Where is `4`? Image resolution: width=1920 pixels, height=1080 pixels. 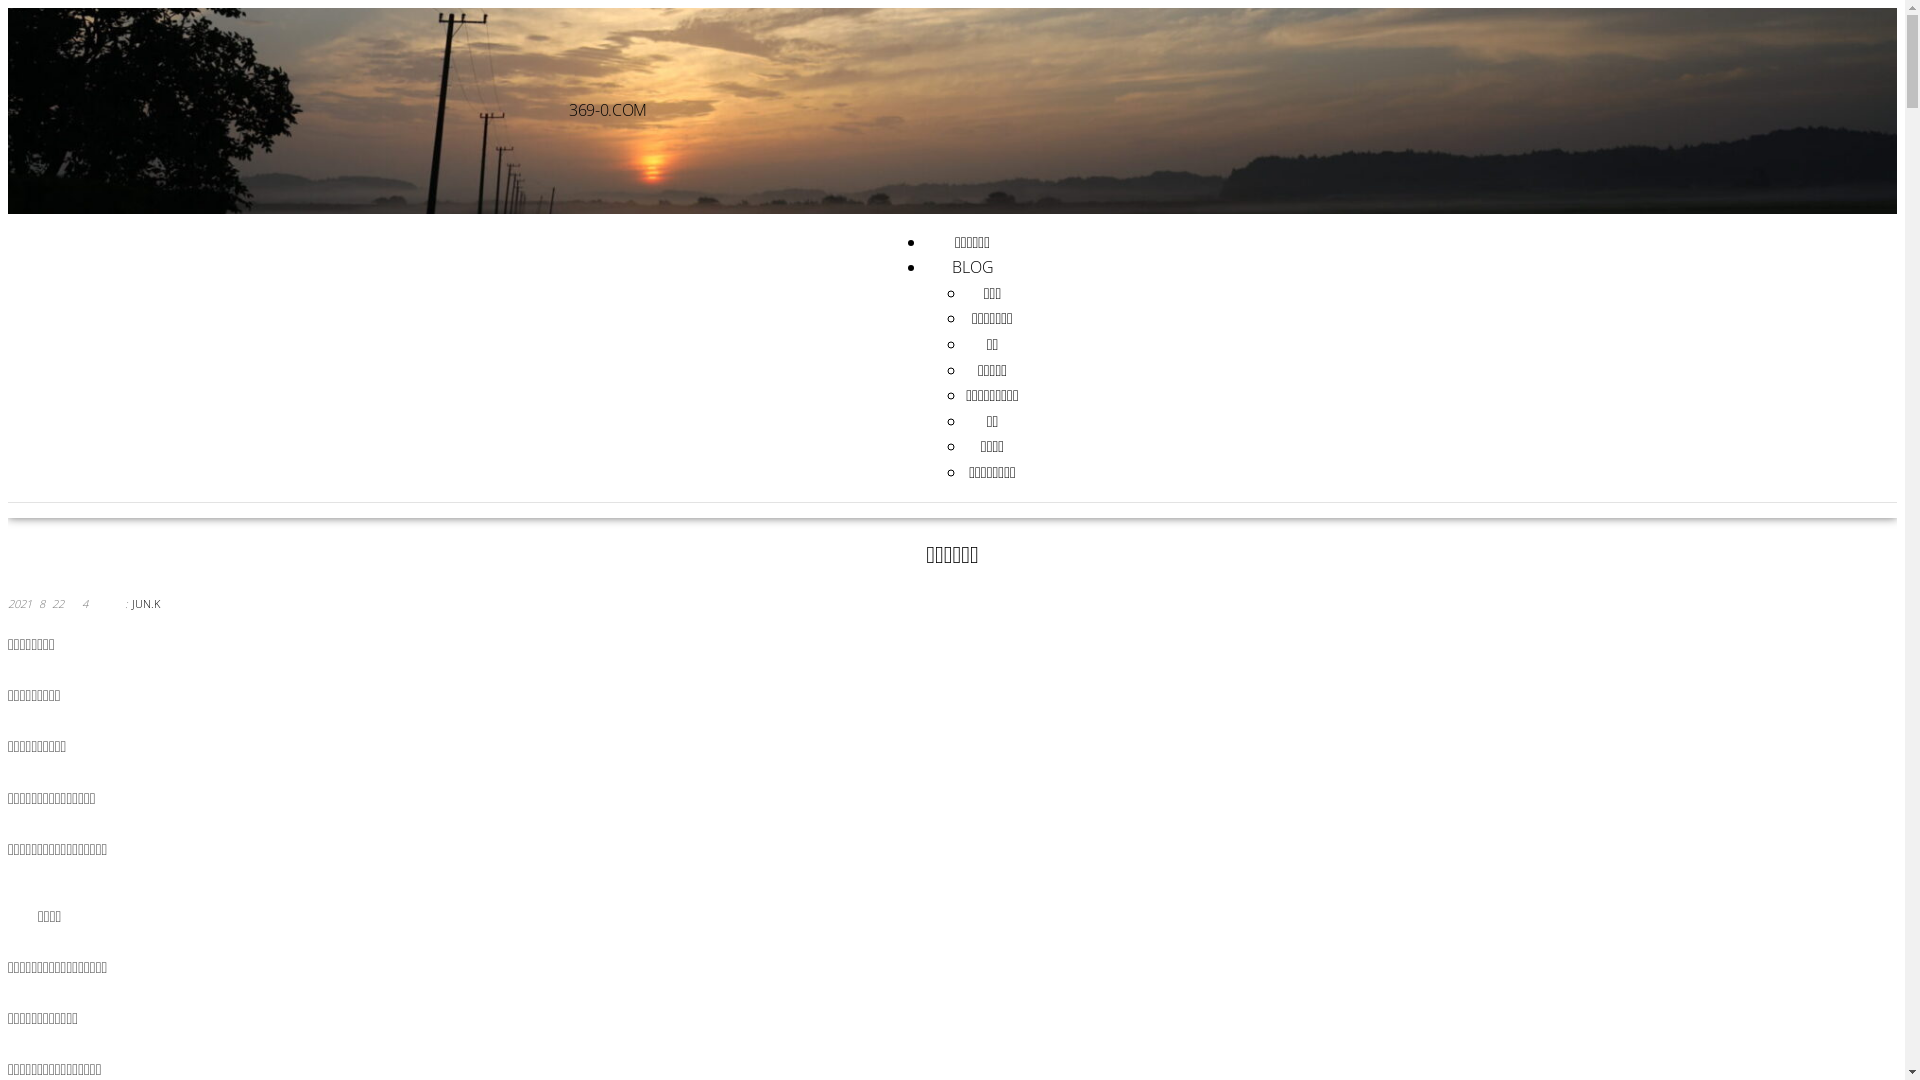
4 is located at coordinates (89, 604).